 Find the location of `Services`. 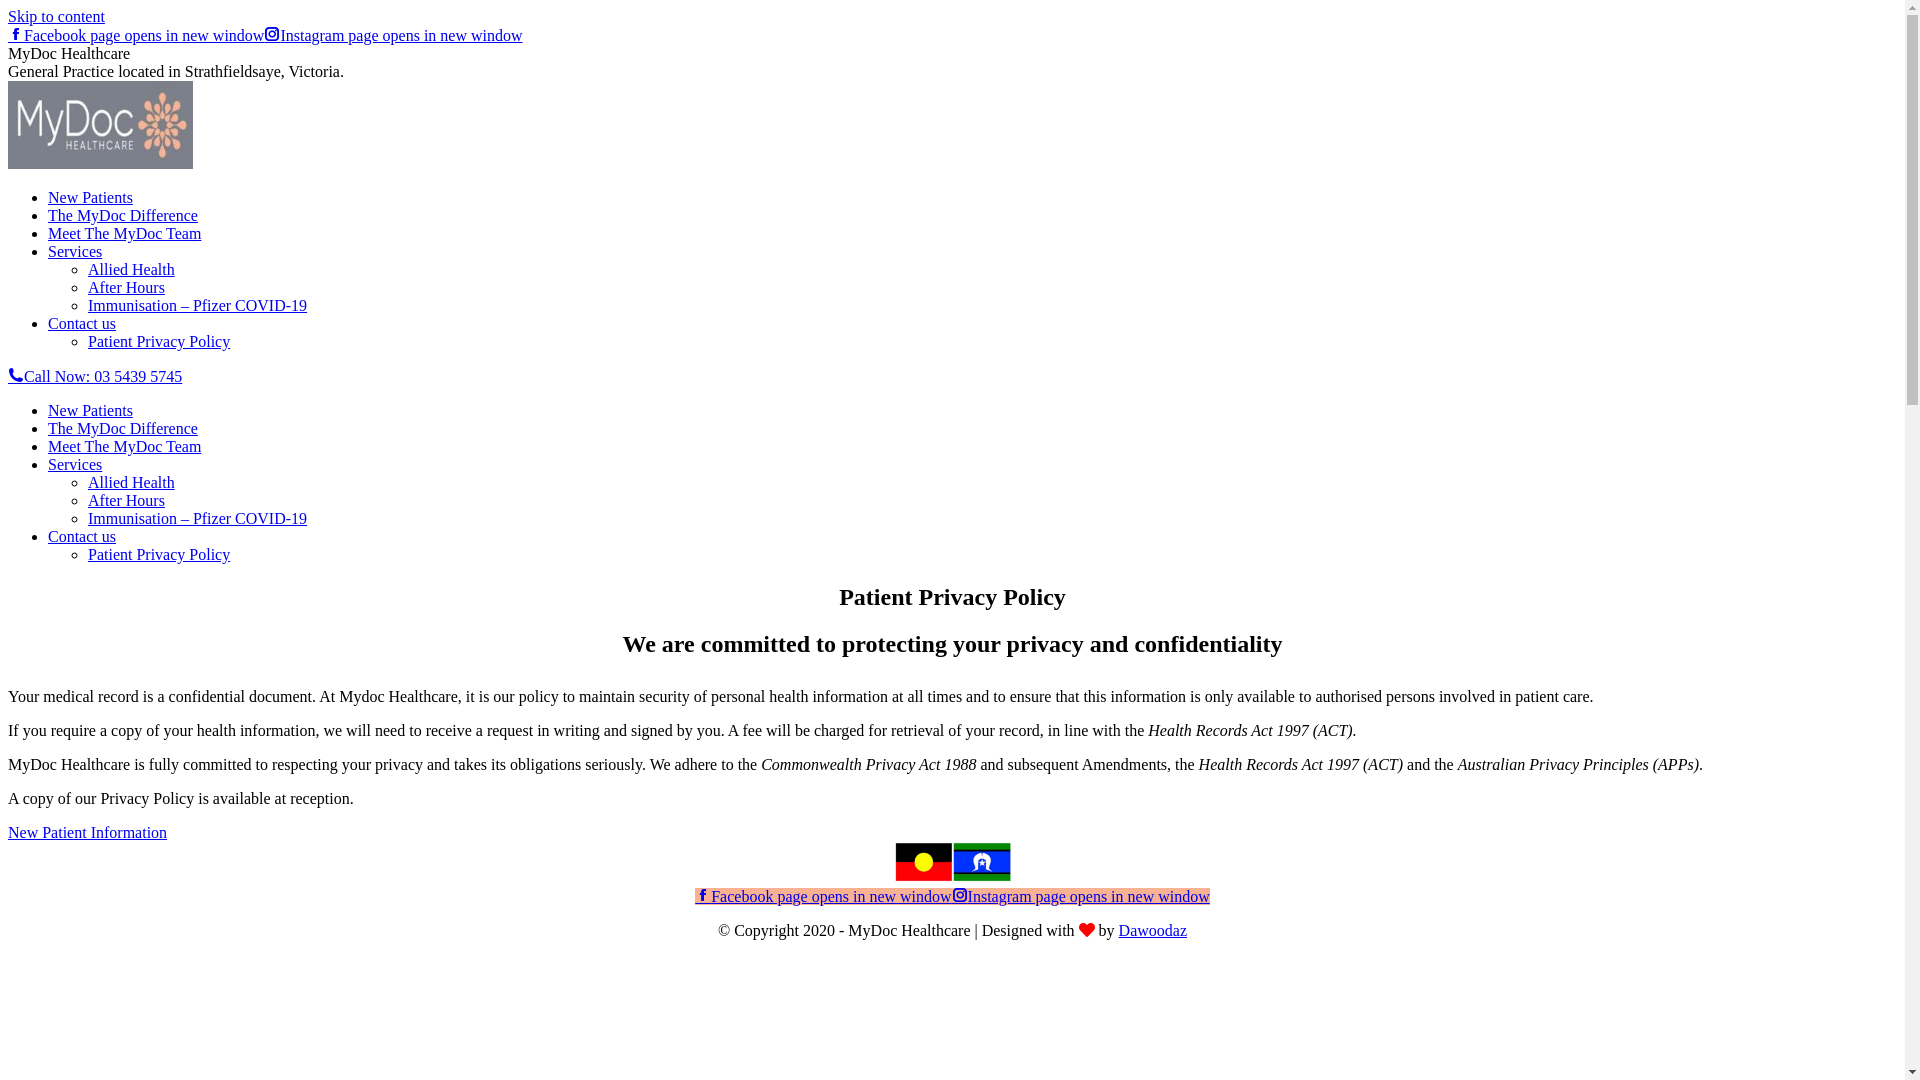

Services is located at coordinates (75, 252).